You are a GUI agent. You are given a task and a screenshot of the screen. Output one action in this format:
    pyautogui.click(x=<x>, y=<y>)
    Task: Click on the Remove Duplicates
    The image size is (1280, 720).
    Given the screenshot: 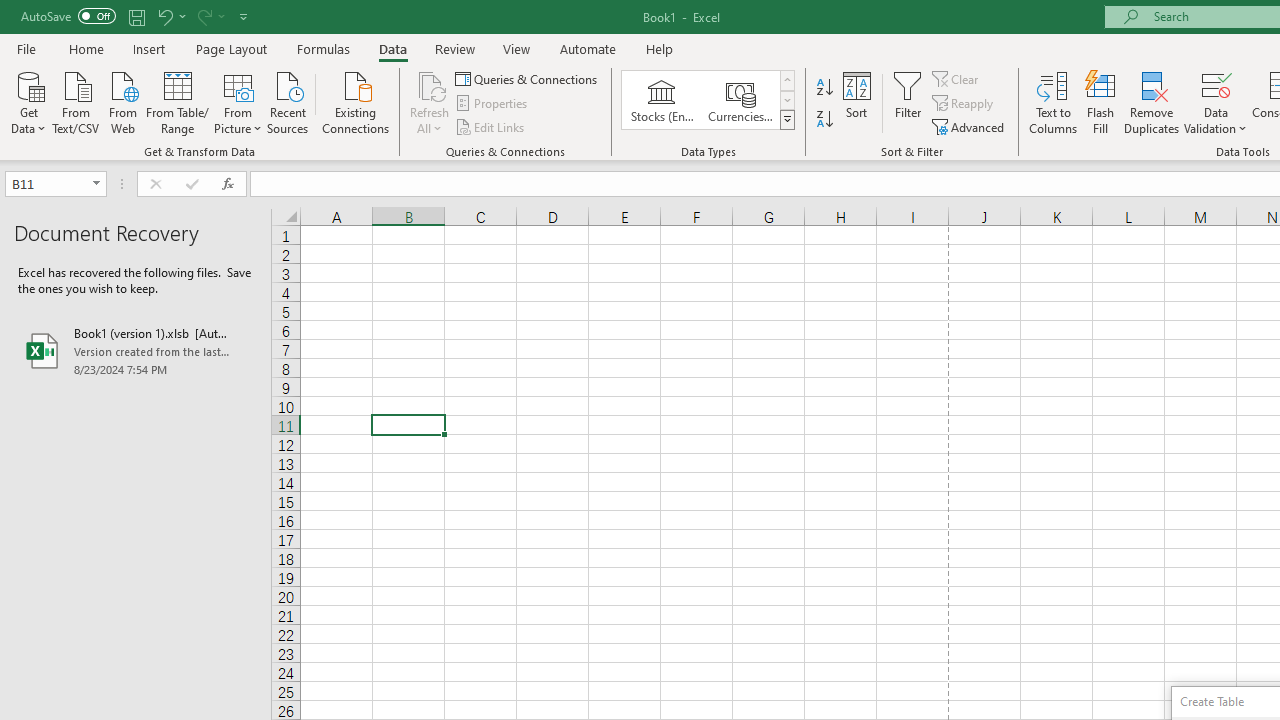 What is the action you would take?
    pyautogui.click(x=1152, y=102)
    